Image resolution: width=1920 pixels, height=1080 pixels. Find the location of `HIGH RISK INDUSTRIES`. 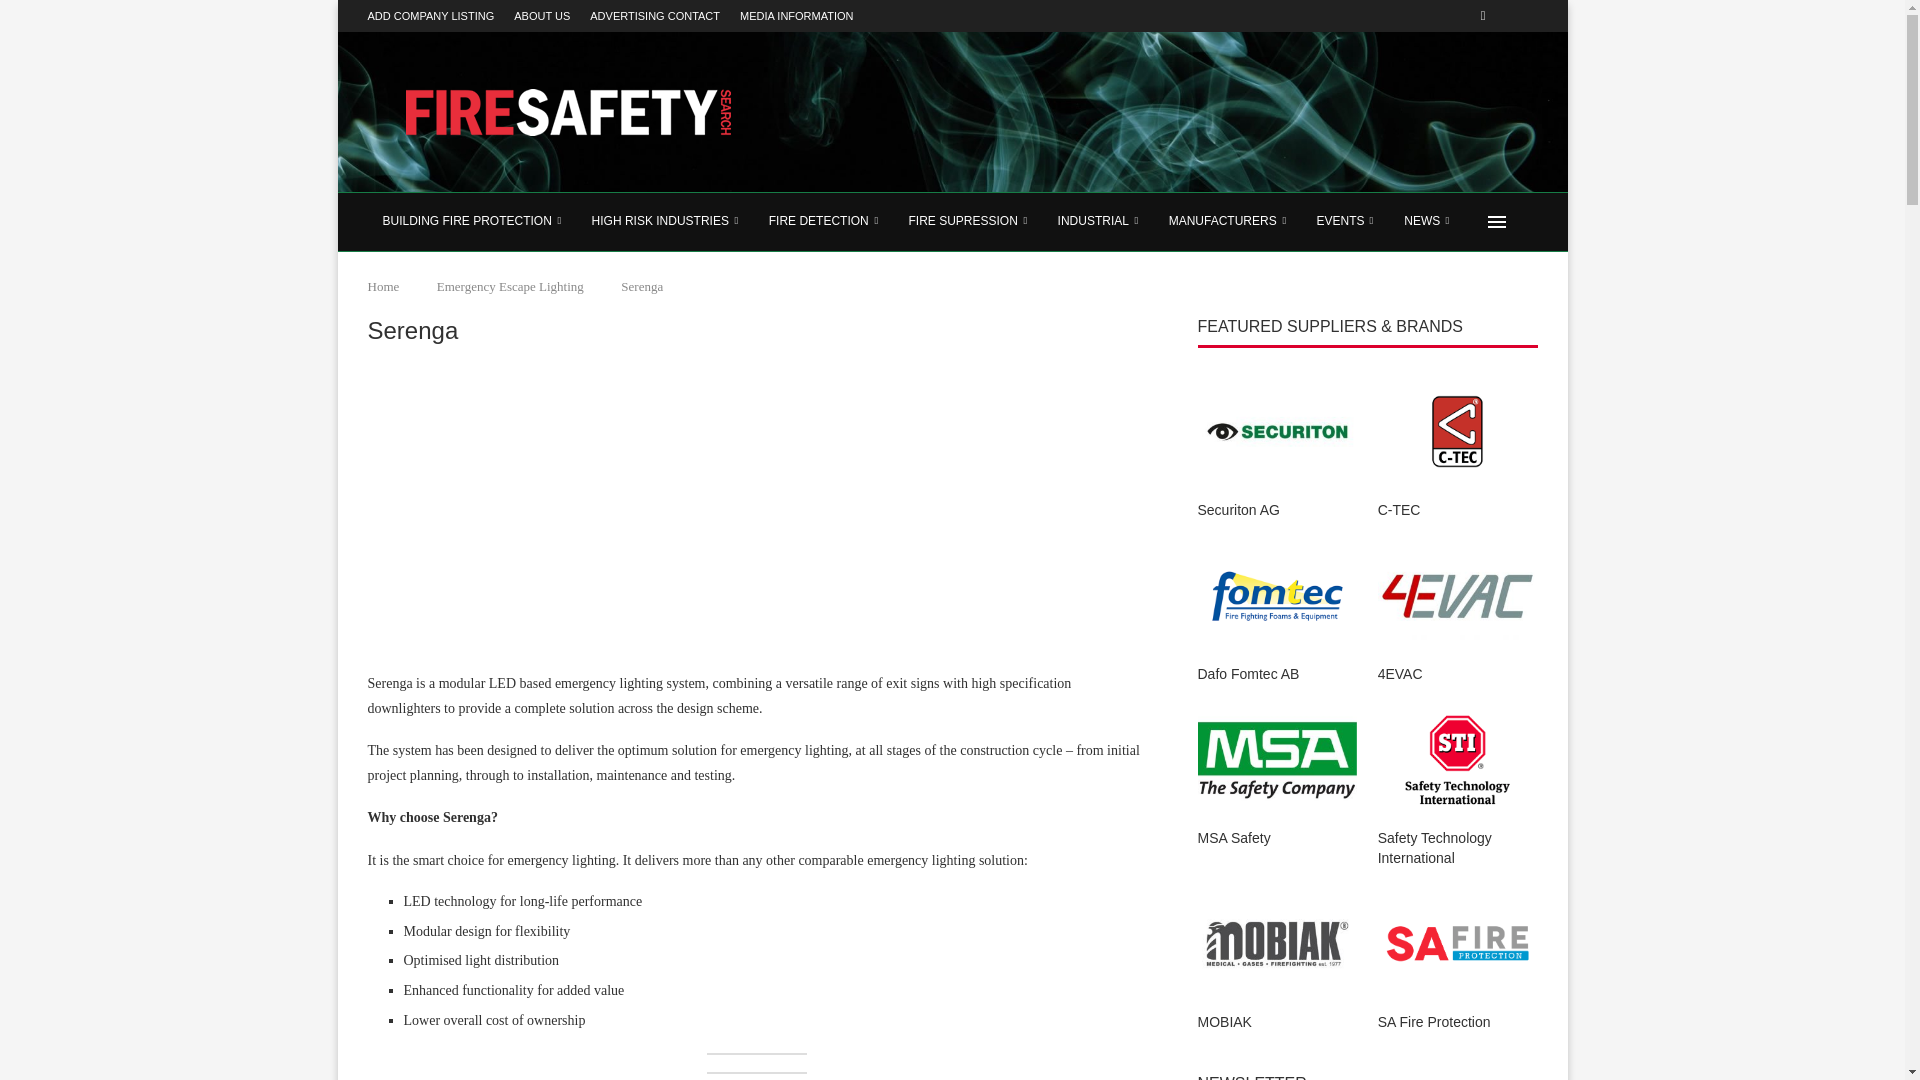

HIGH RISK INDUSTRIES is located at coordinates (666, 222).